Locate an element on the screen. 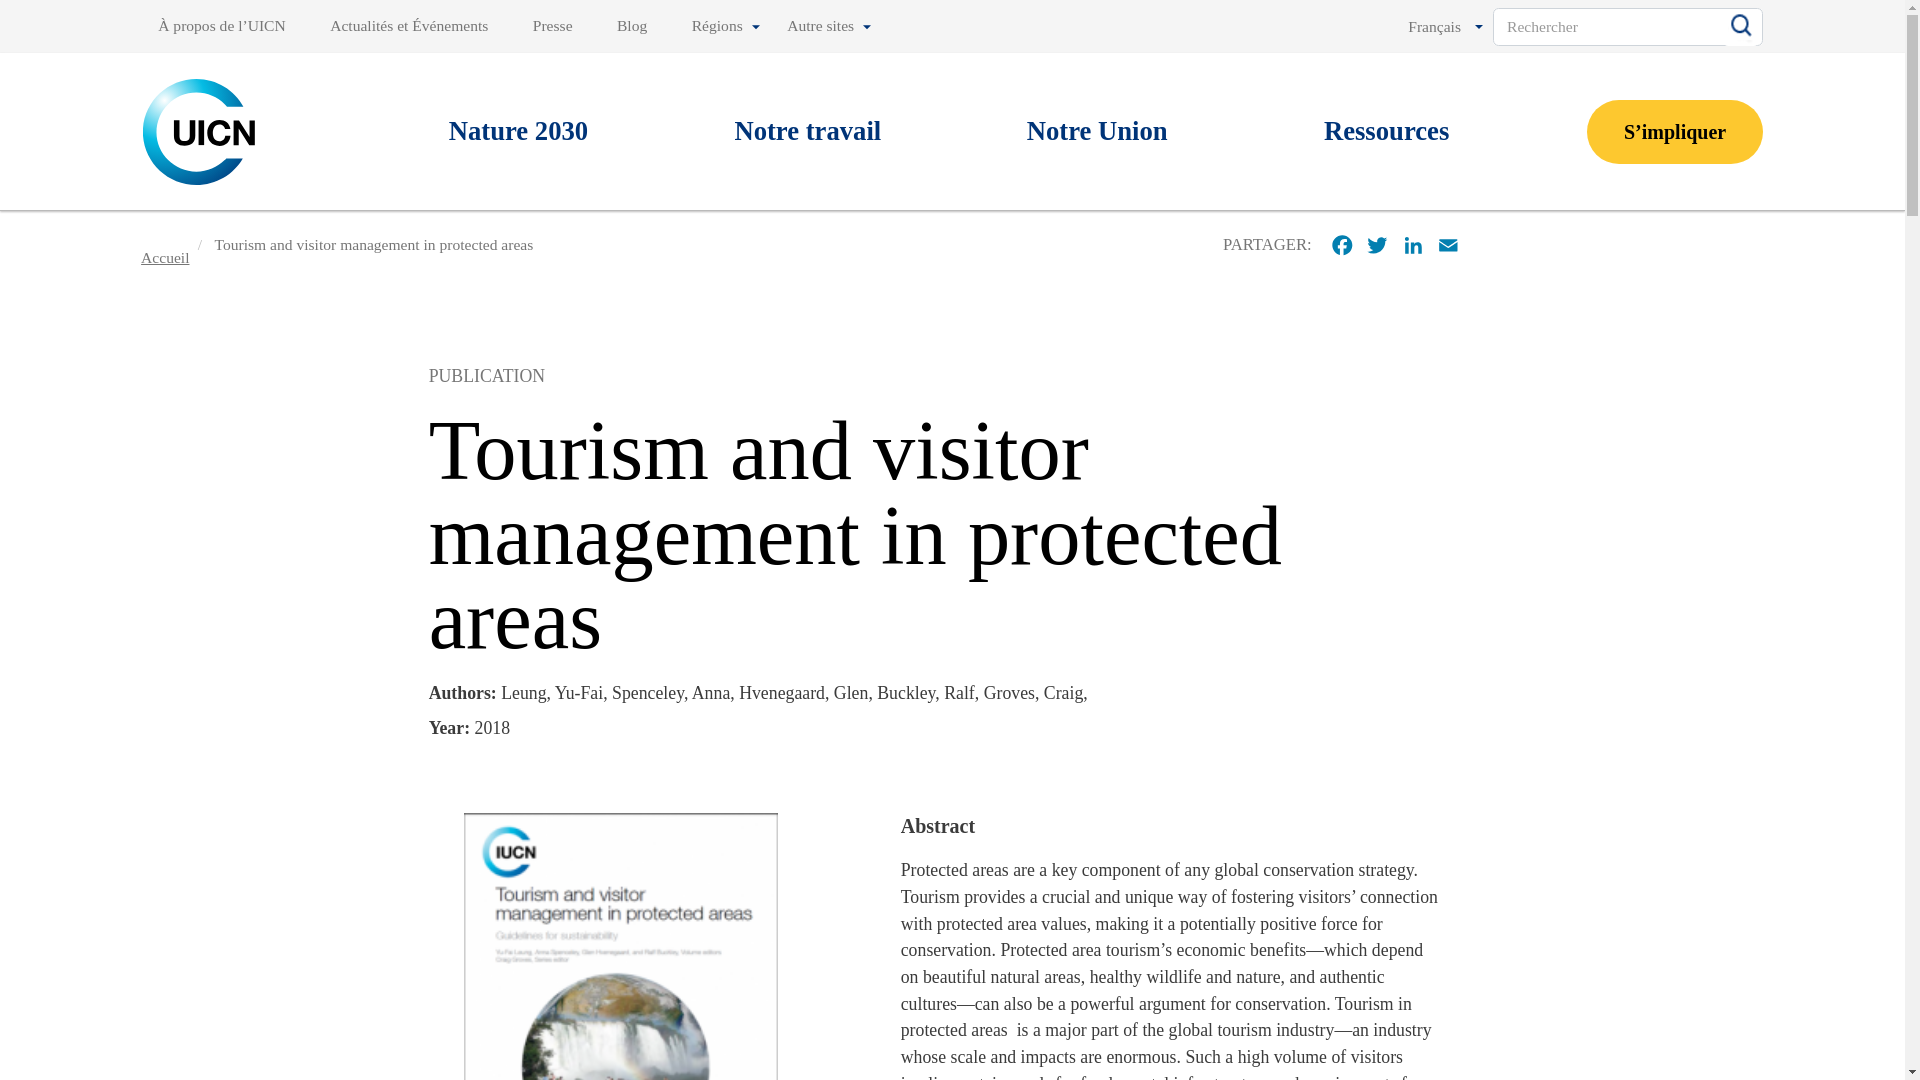 The width and height of the screenshot is (1920, 1080). Accueil is located at coordinates (200, 131).